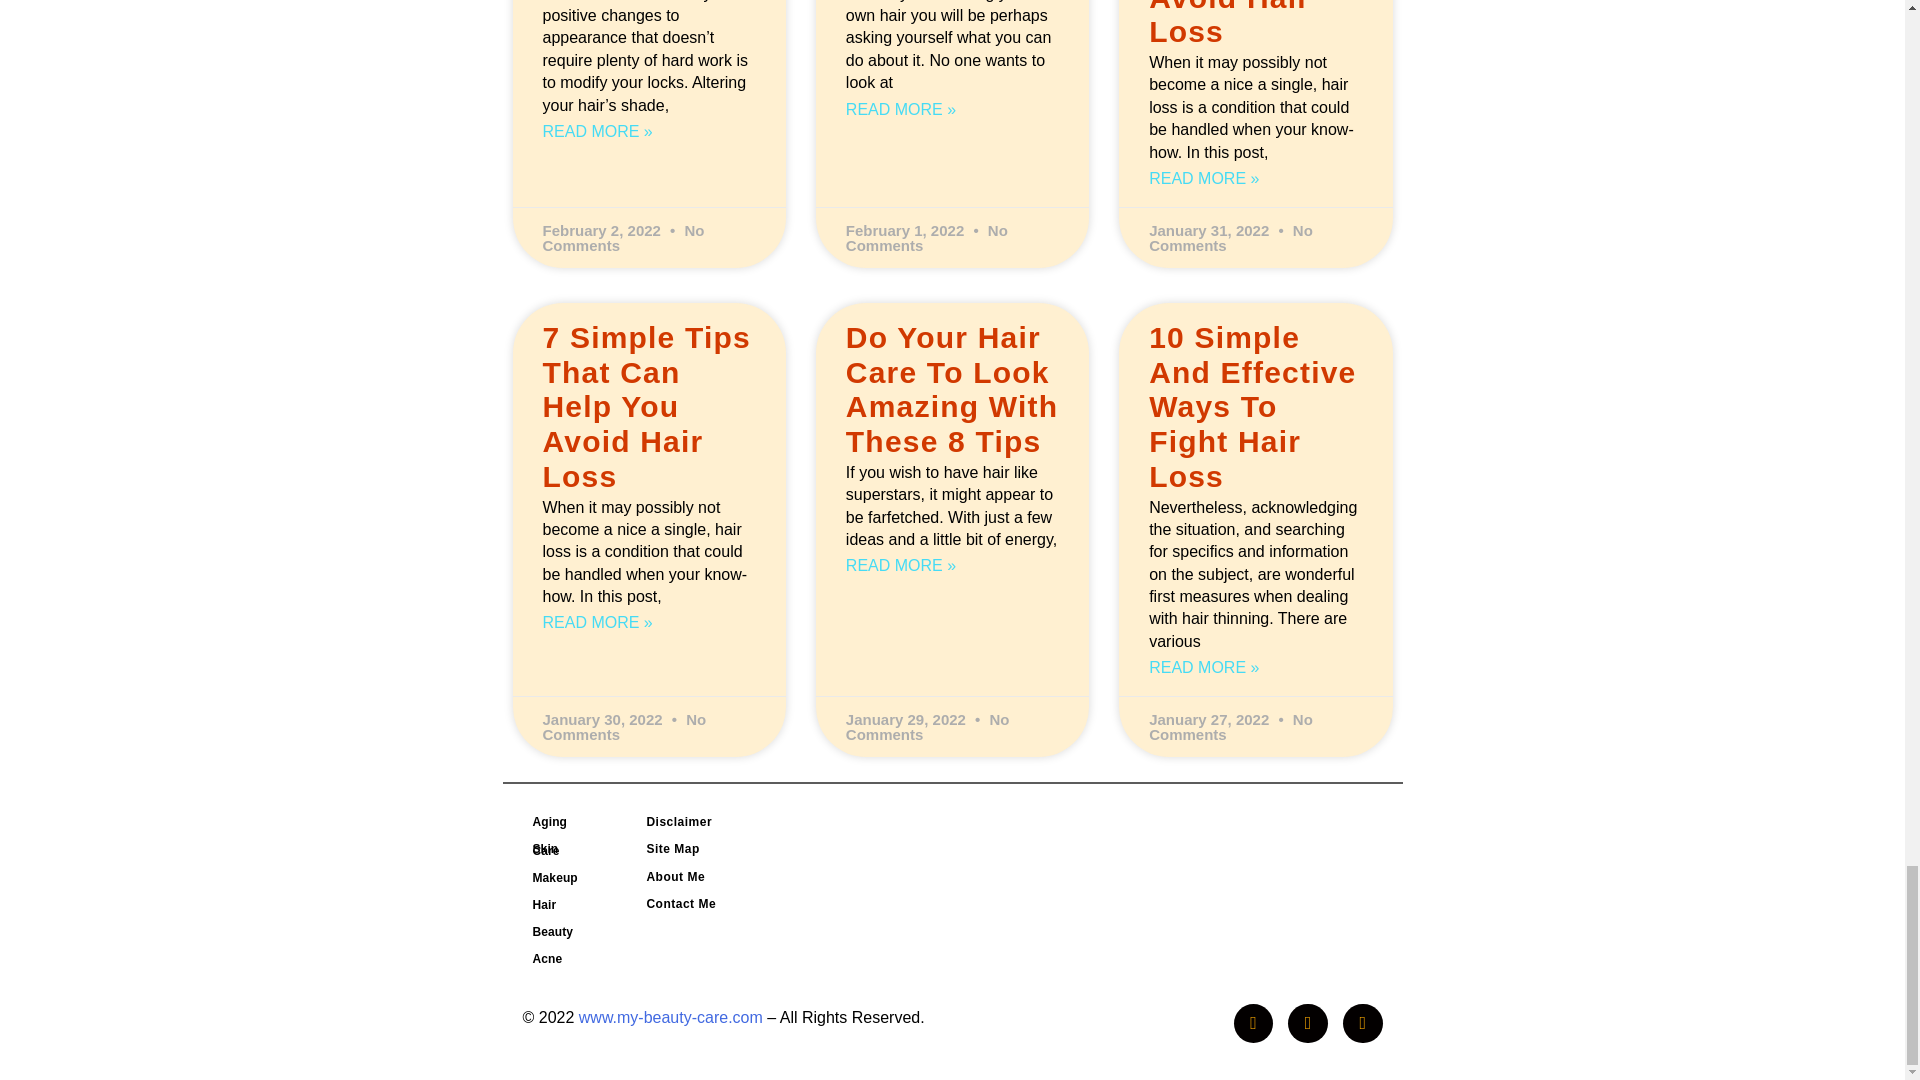 This screenshot has width=1920, height=1080. I want to click on 8 Simple Tips That Can Help You Avoid Hair Loss, so click(1252, 24).